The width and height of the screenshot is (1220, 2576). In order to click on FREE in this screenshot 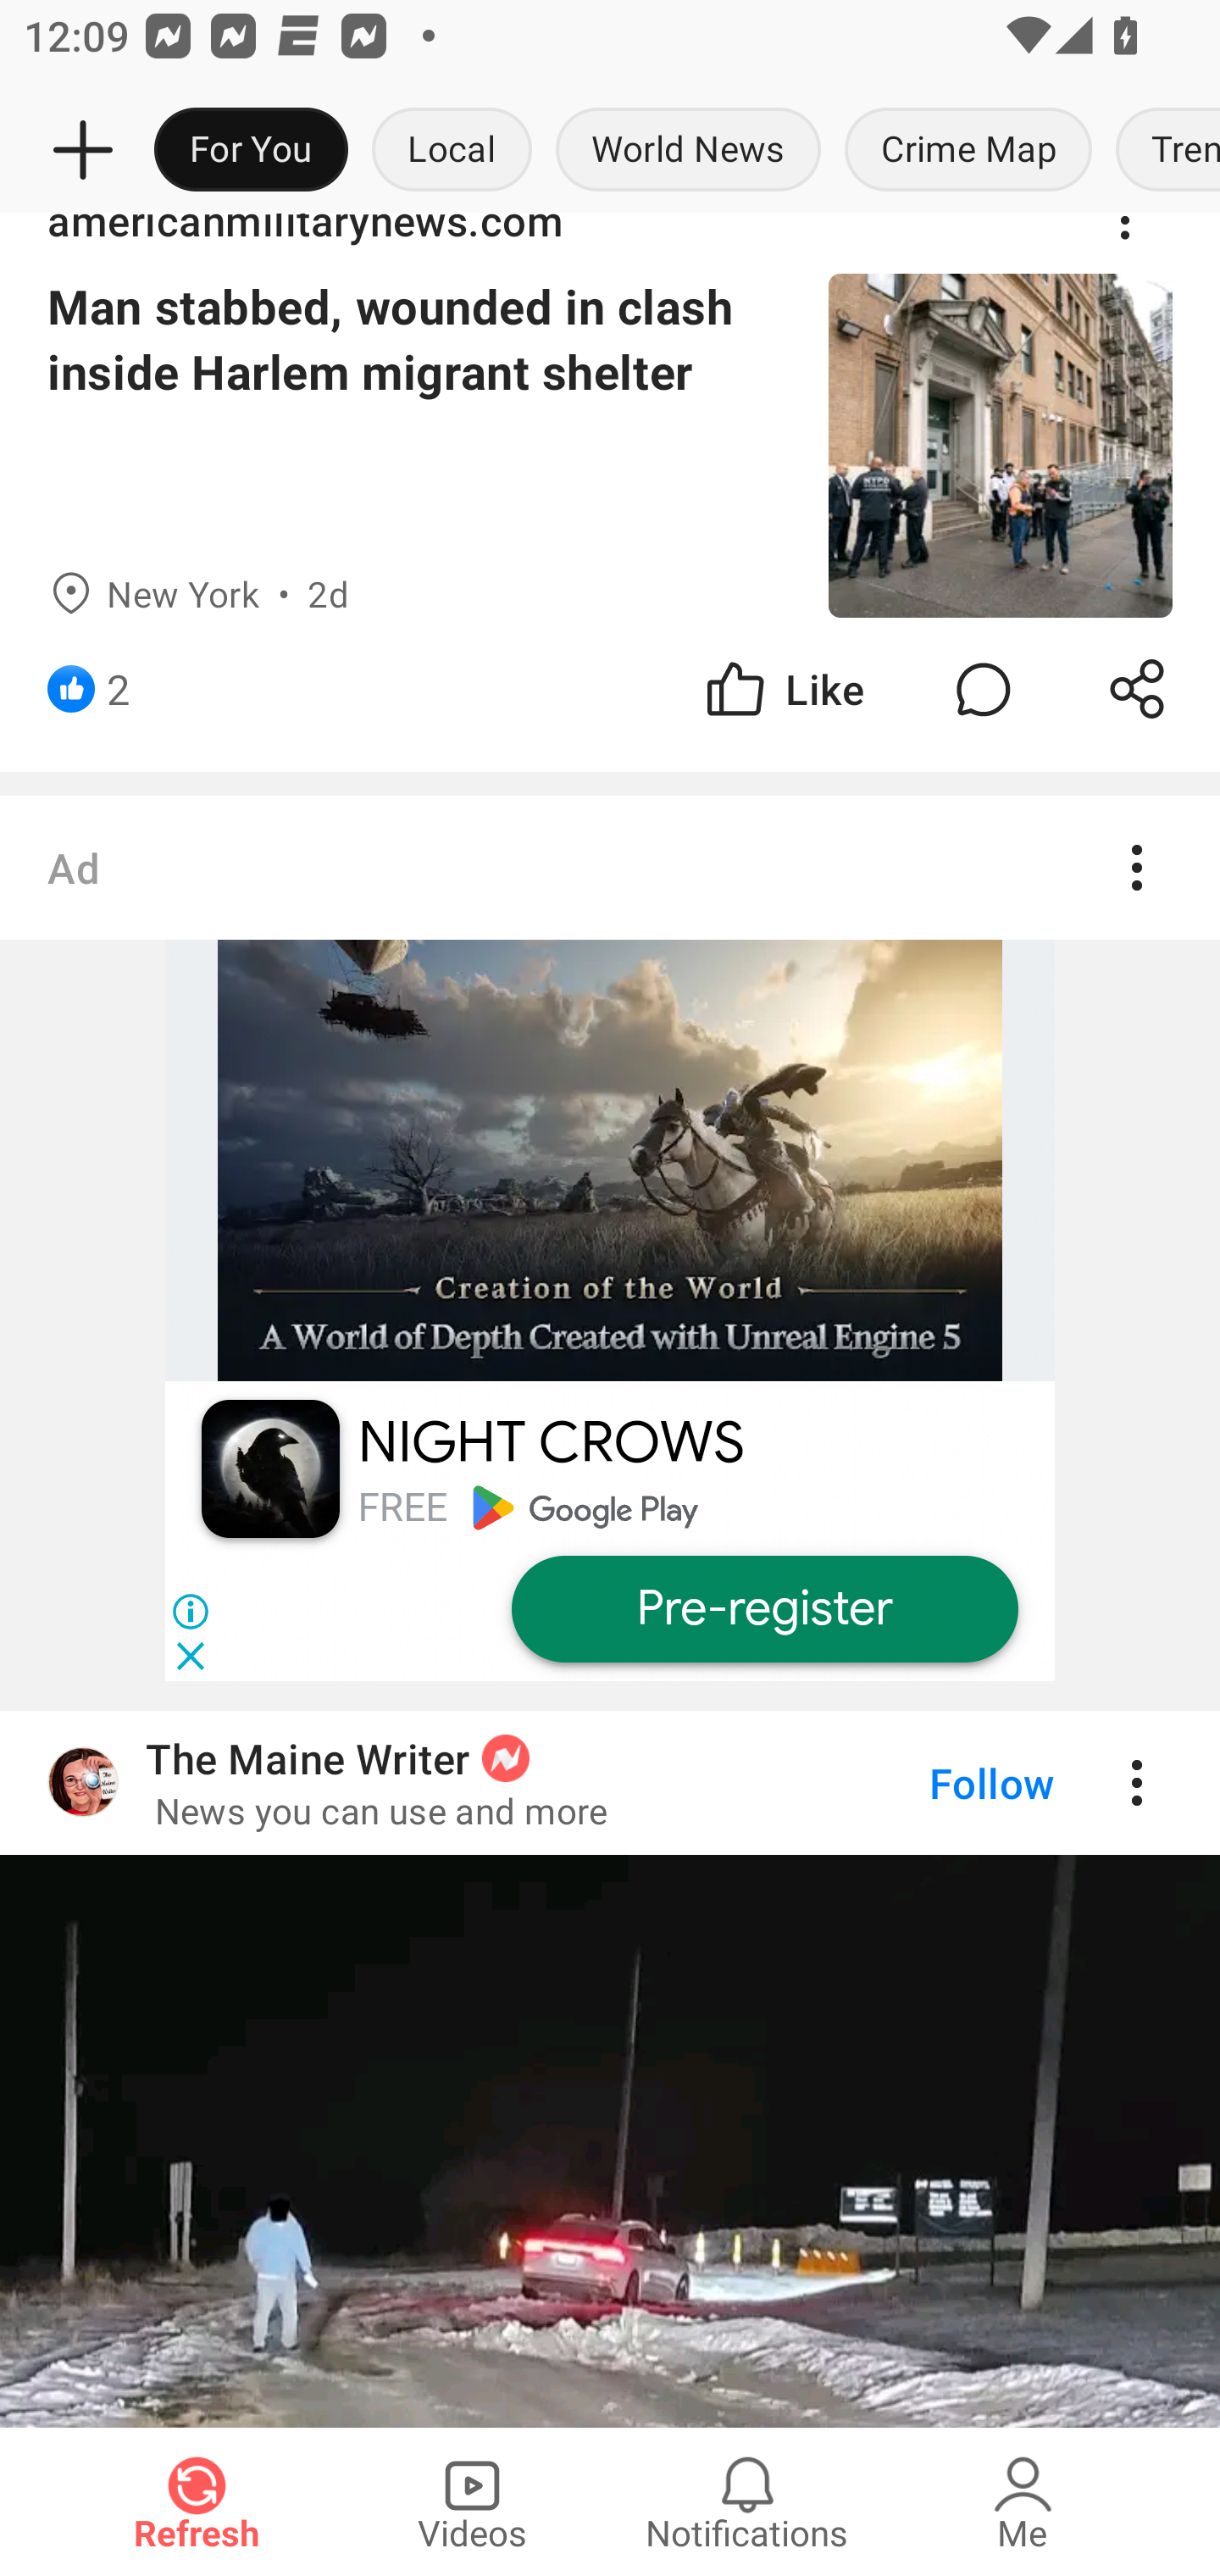, I will do `click(402, 1507)`.